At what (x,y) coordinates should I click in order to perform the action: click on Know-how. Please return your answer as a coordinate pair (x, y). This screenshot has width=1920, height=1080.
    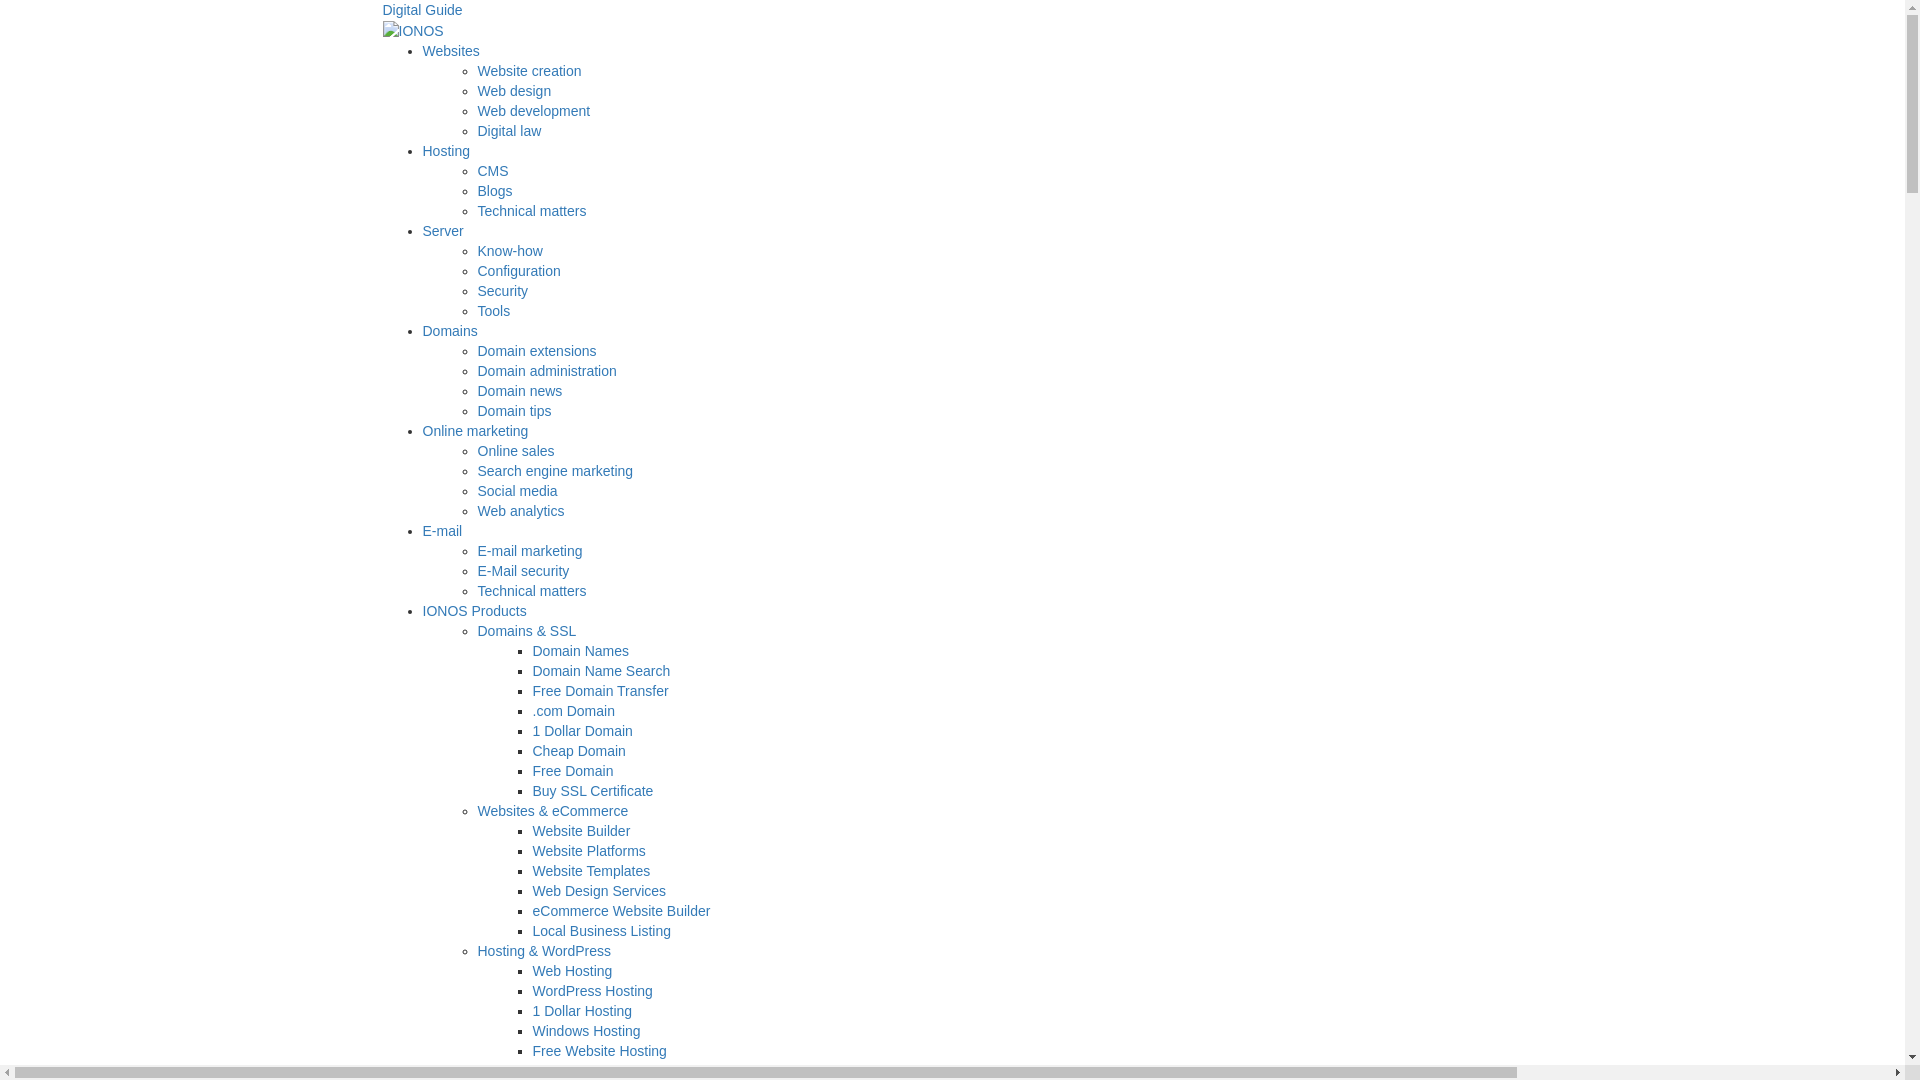
    Looking at the image, I should click on (510, 251).